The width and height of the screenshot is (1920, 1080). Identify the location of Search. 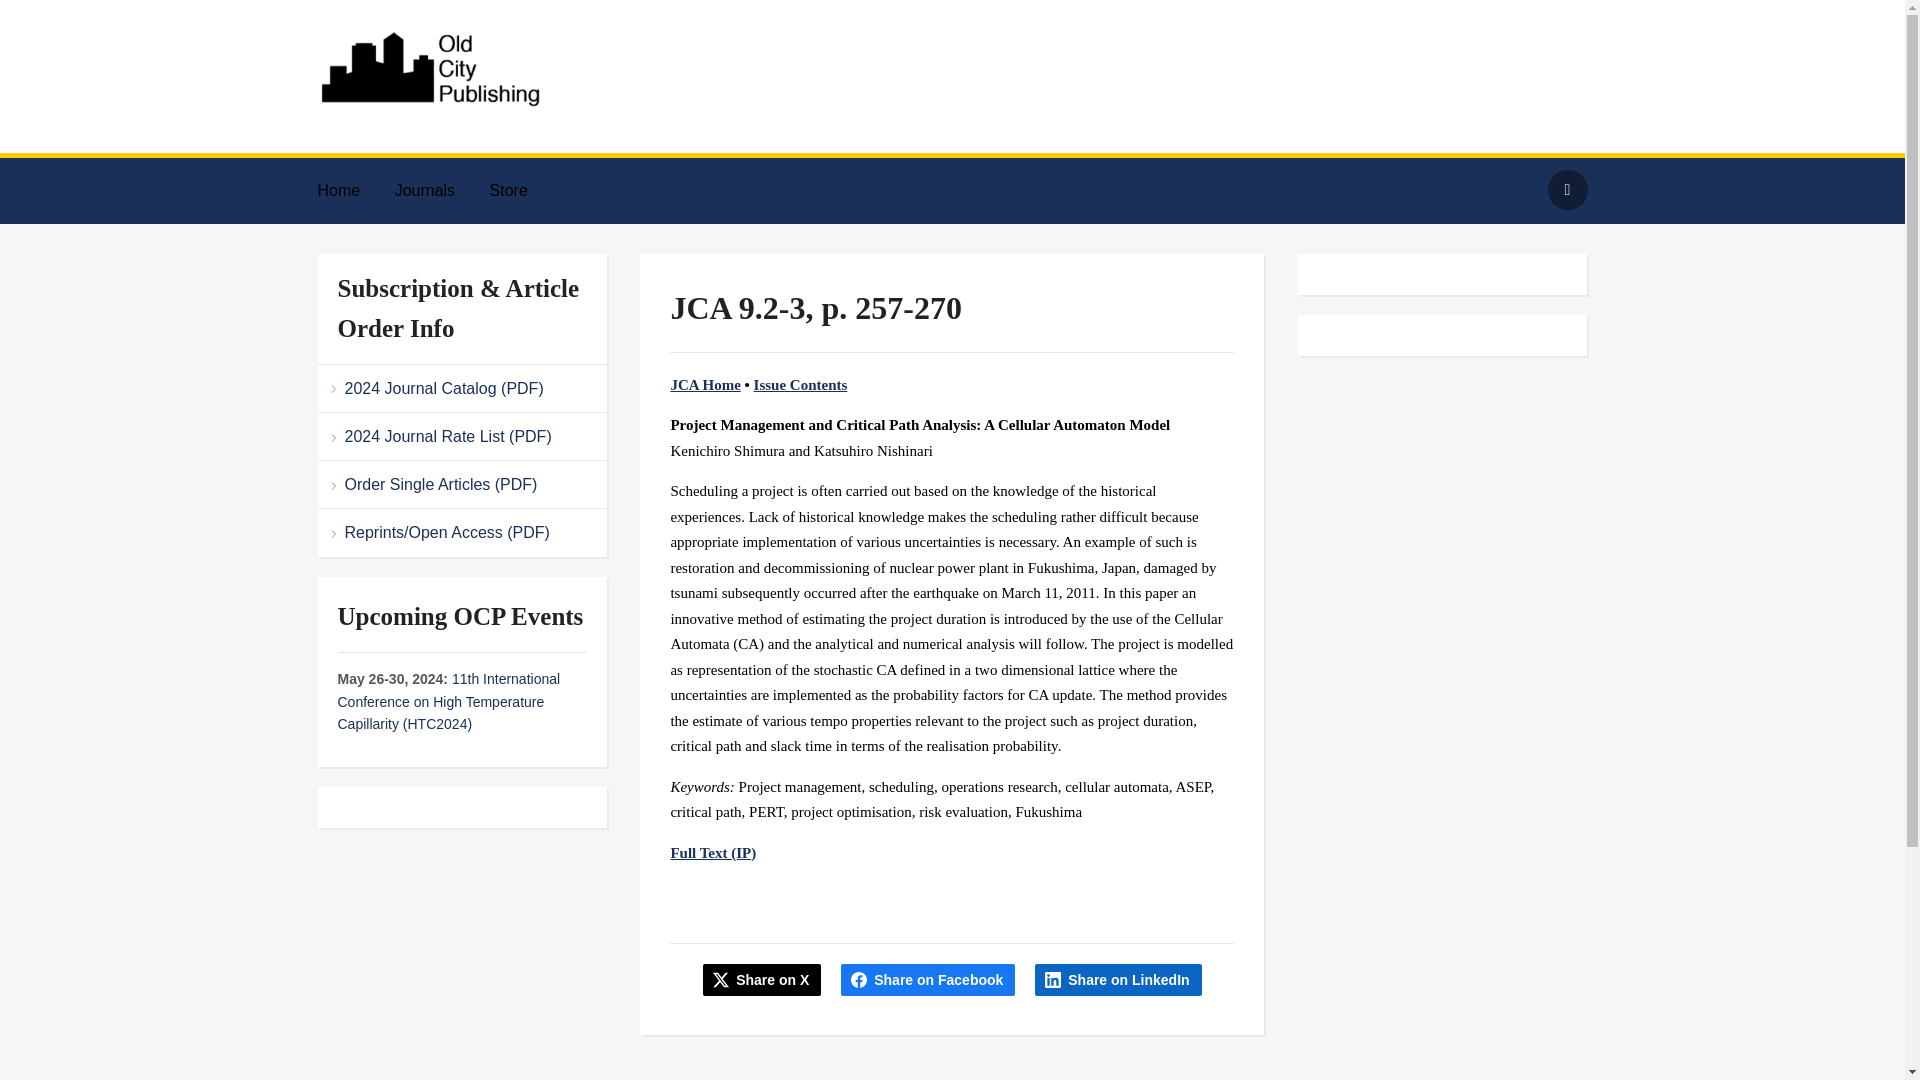
(1567, 189).